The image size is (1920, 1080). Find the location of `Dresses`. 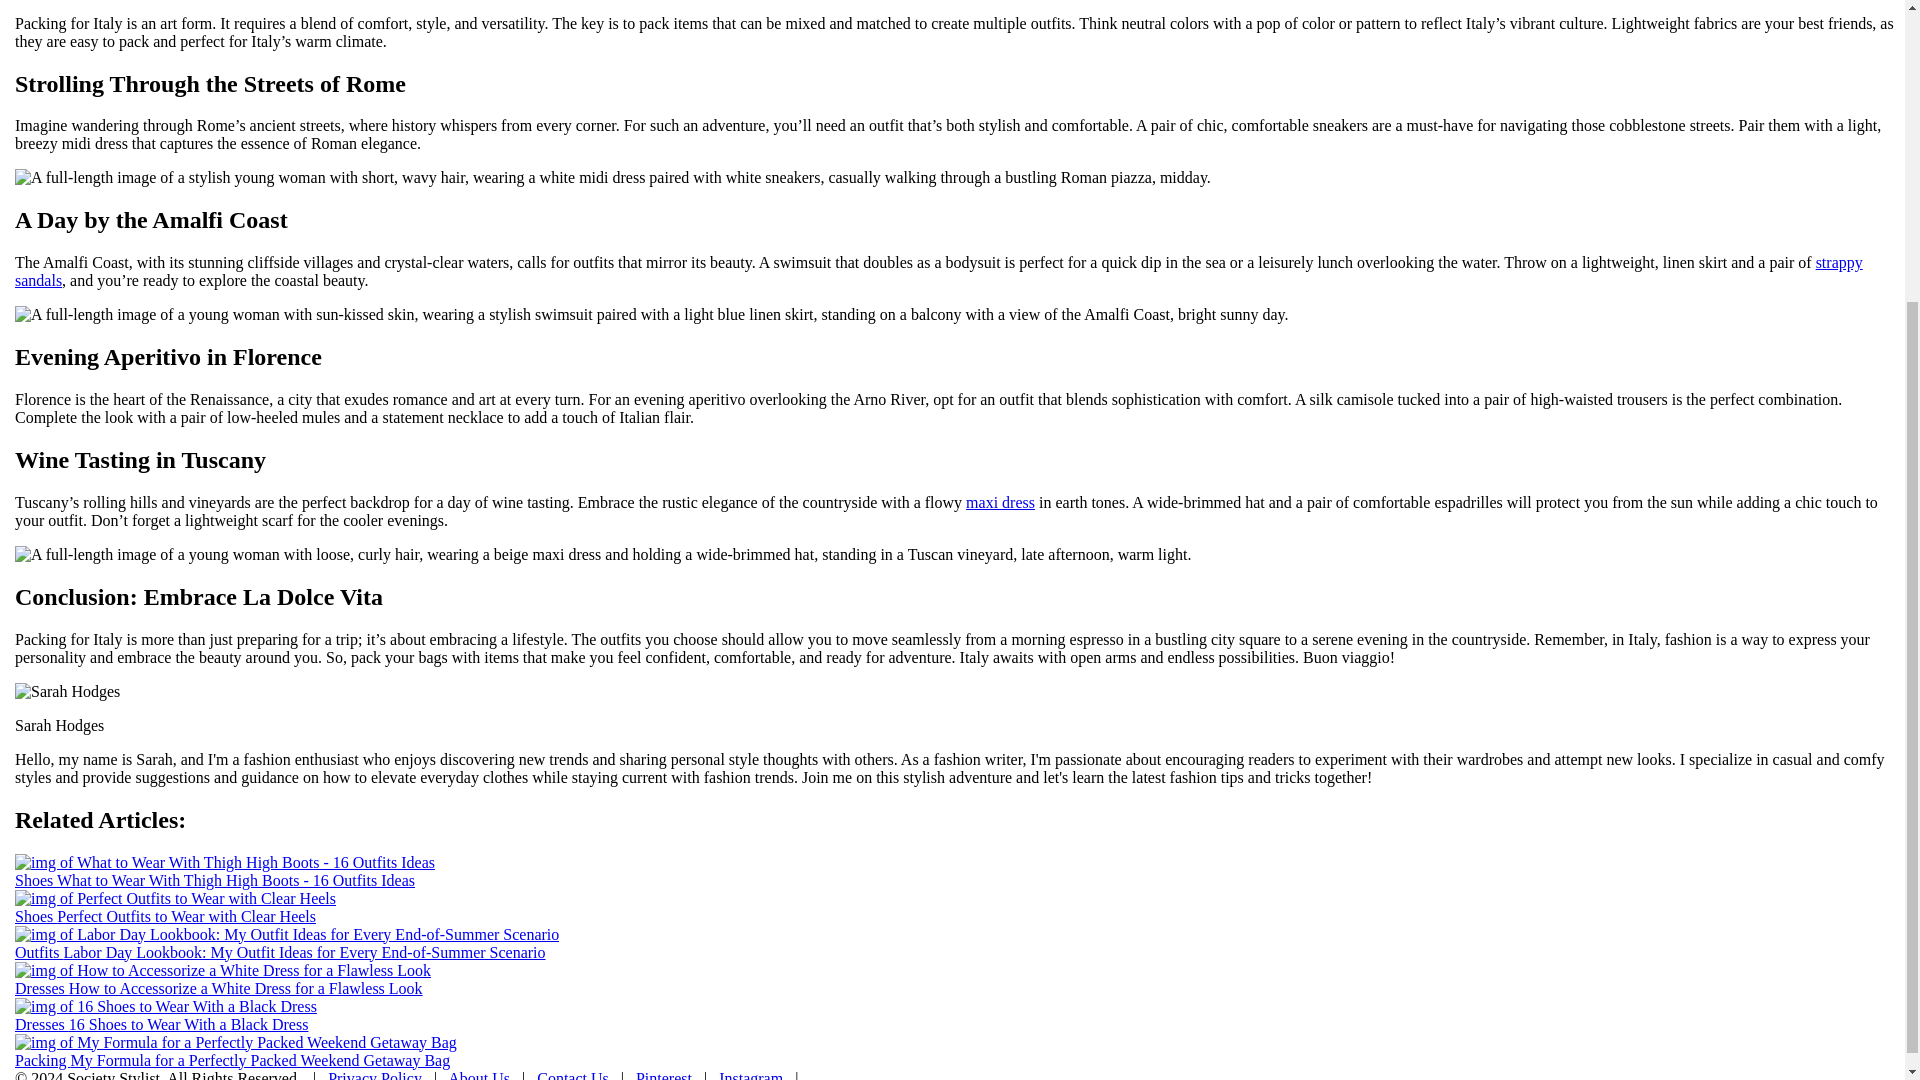

Dresses is located at coordinates (42, 986).